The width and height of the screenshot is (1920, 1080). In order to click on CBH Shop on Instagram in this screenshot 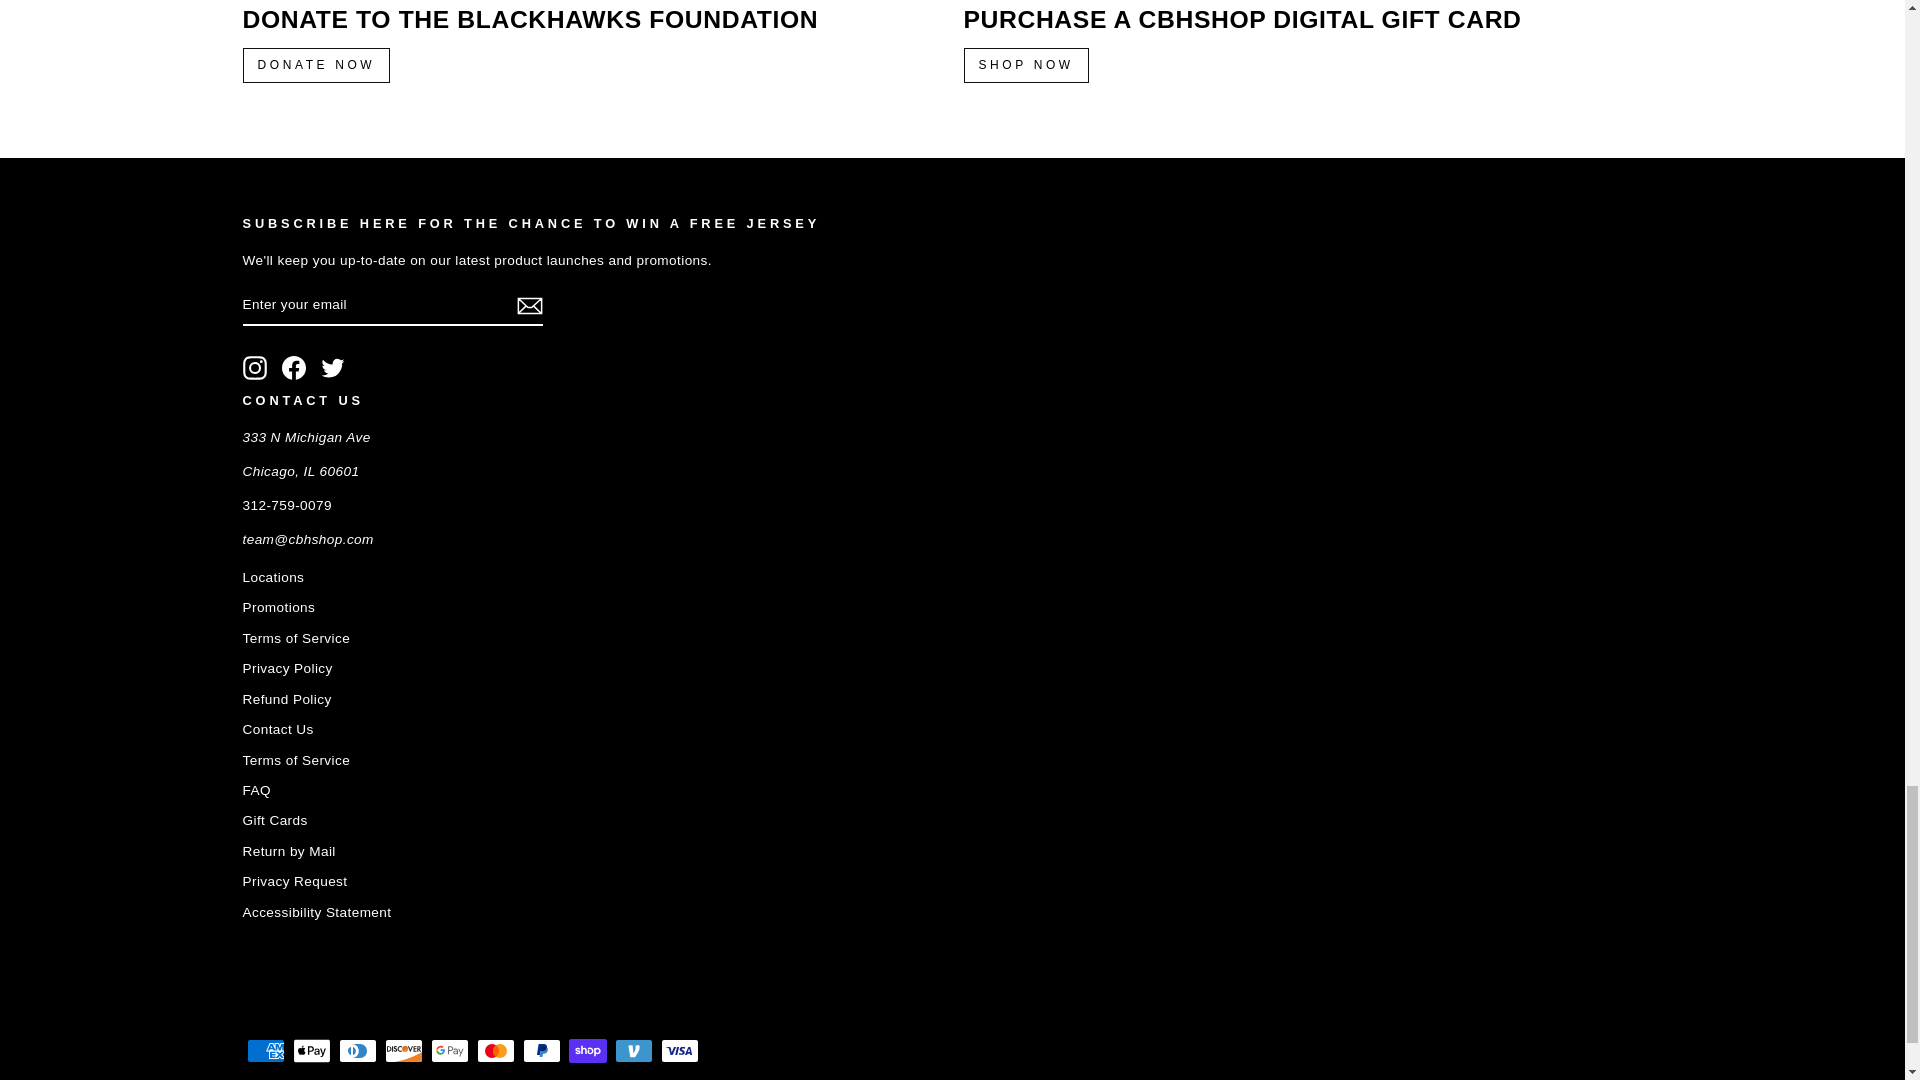, I will do `click(254, 368)`.